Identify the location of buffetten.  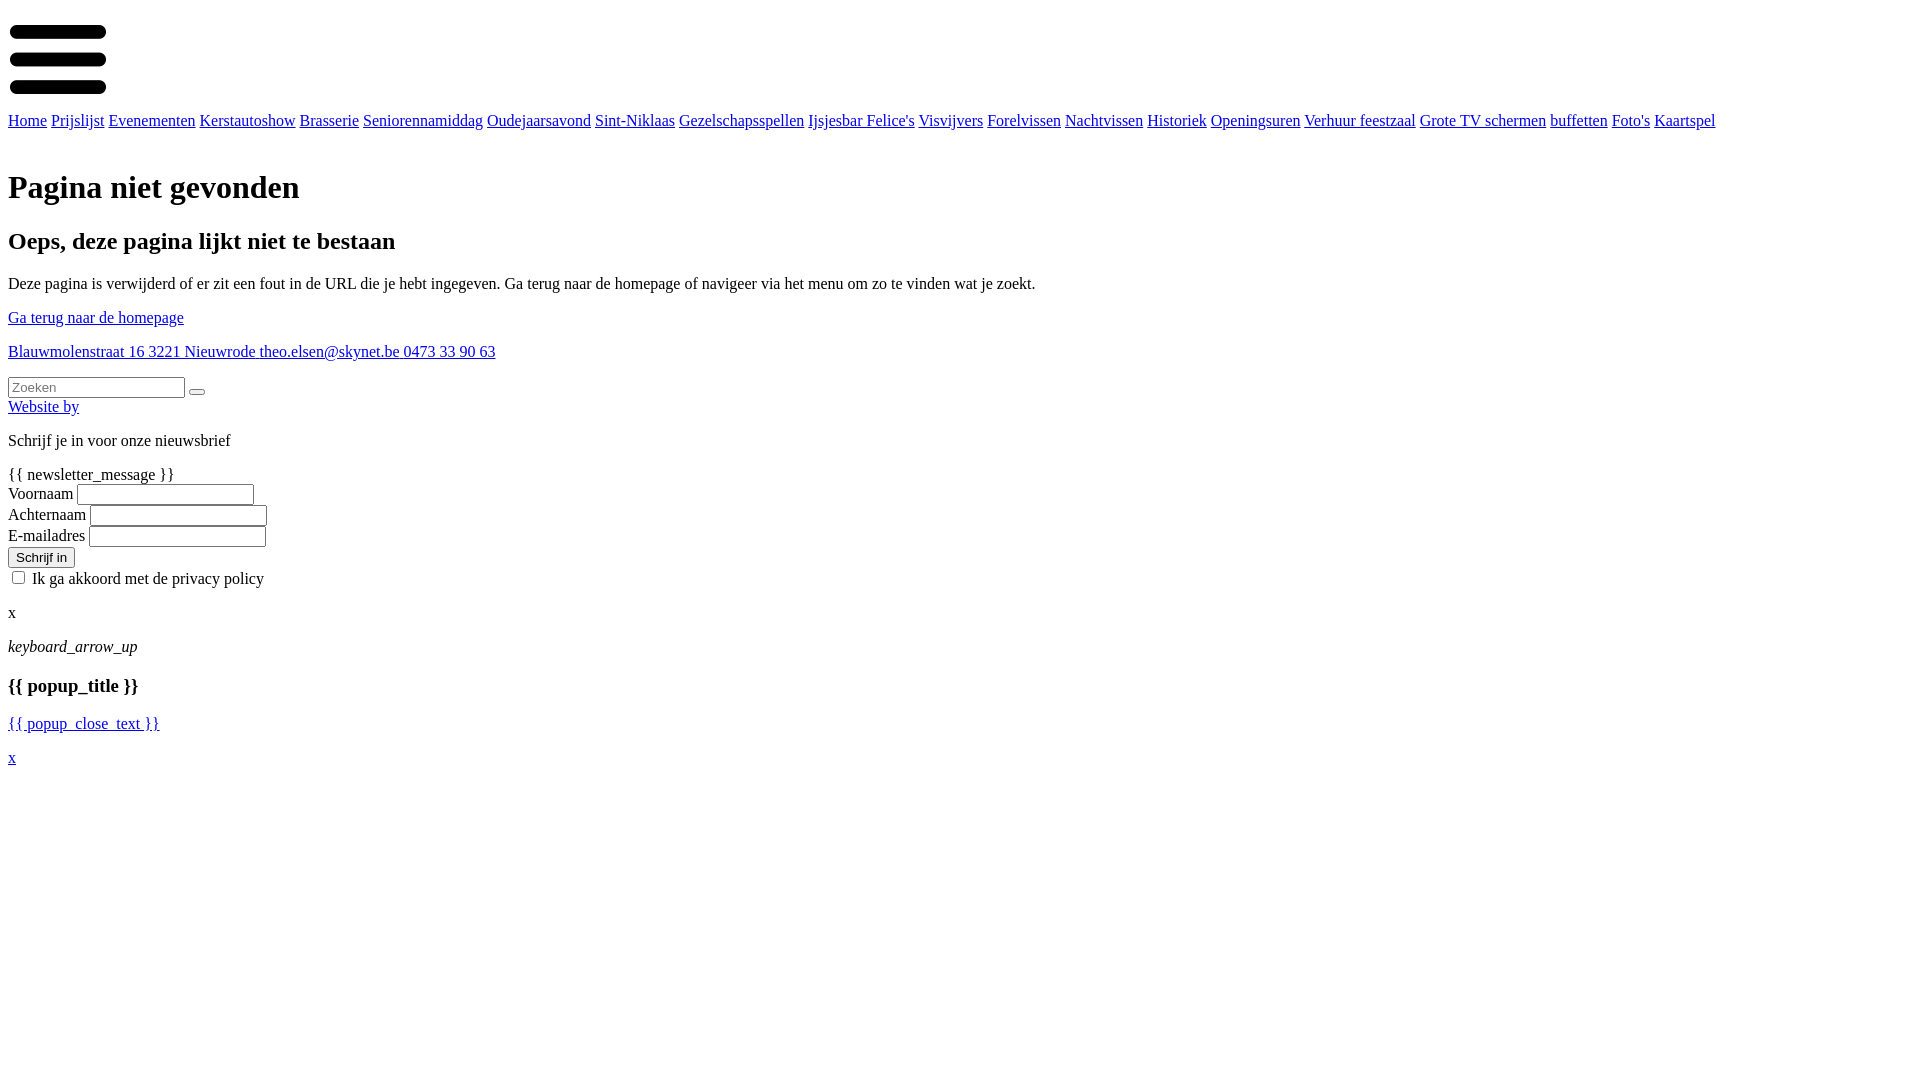
(1578, 120).